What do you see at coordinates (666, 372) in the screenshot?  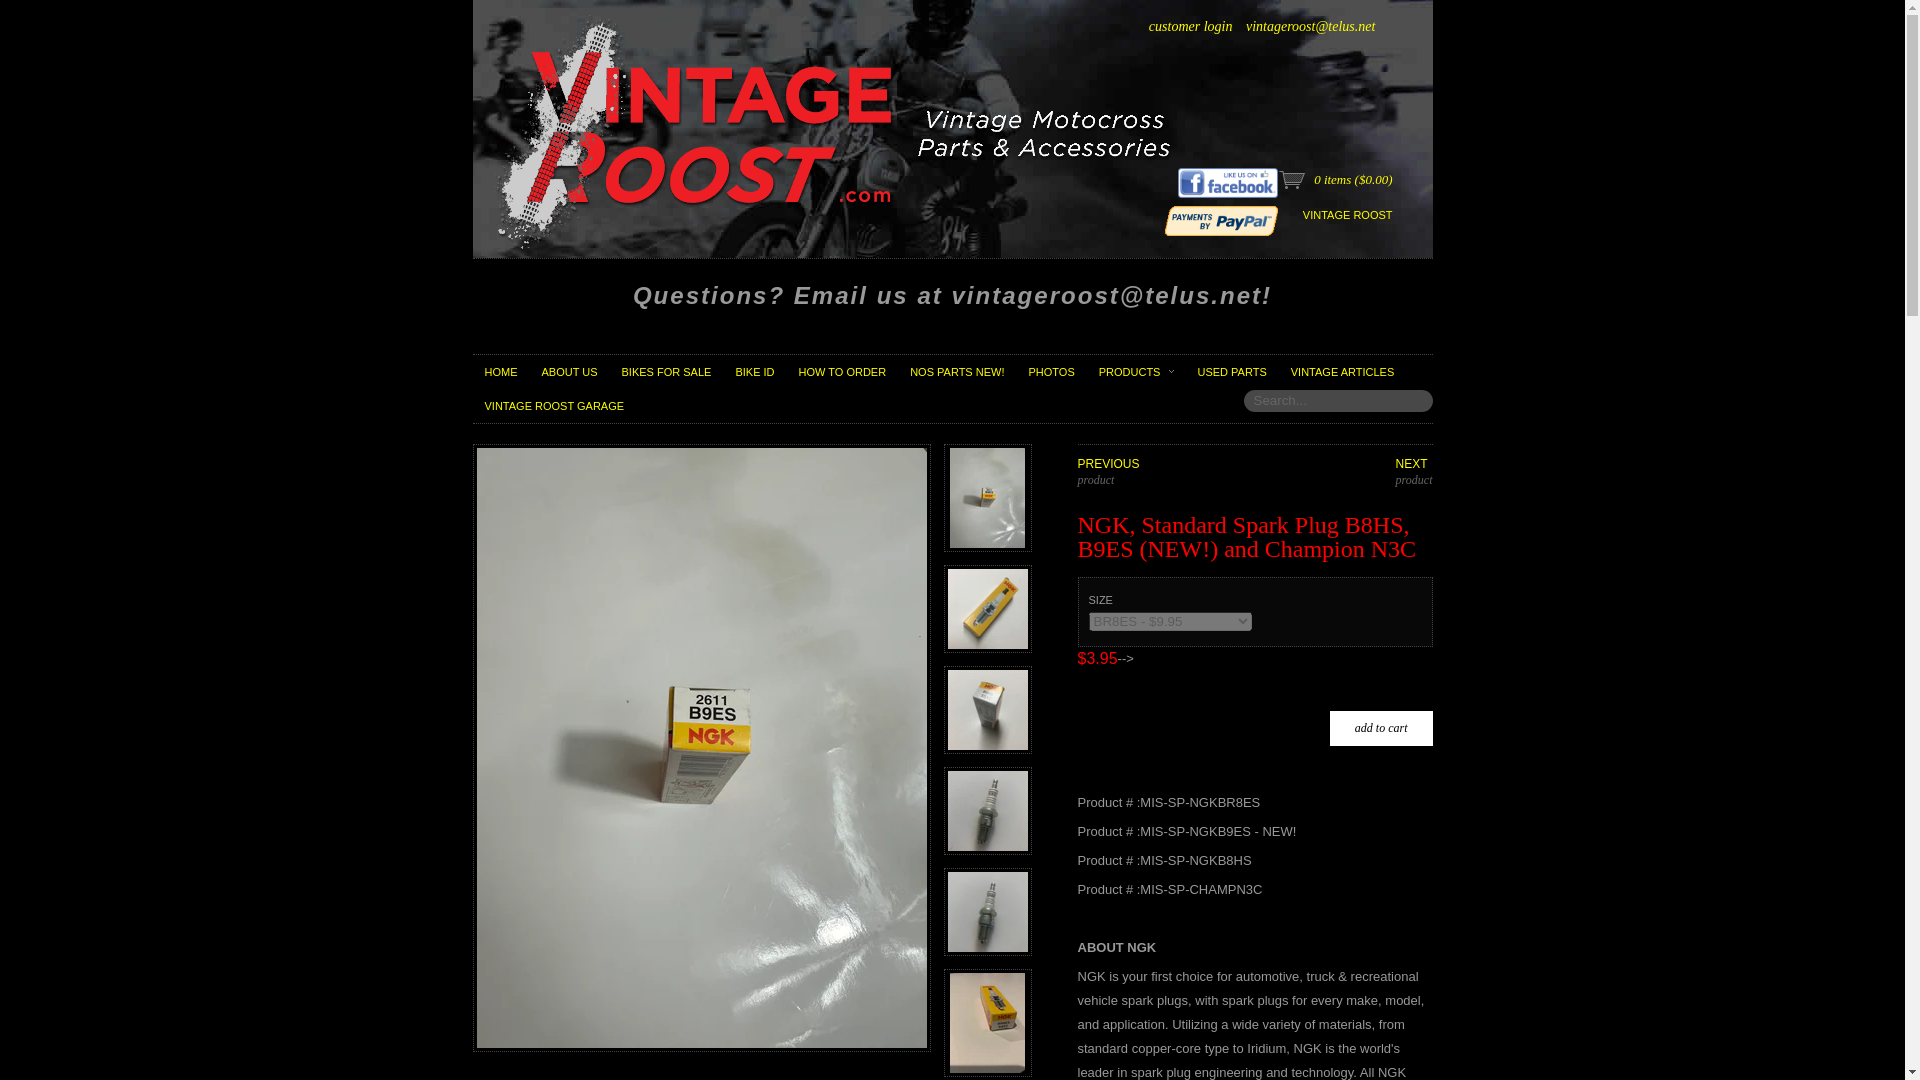 I see `BIKES FOR SALE` at bounding box center [666, 372].